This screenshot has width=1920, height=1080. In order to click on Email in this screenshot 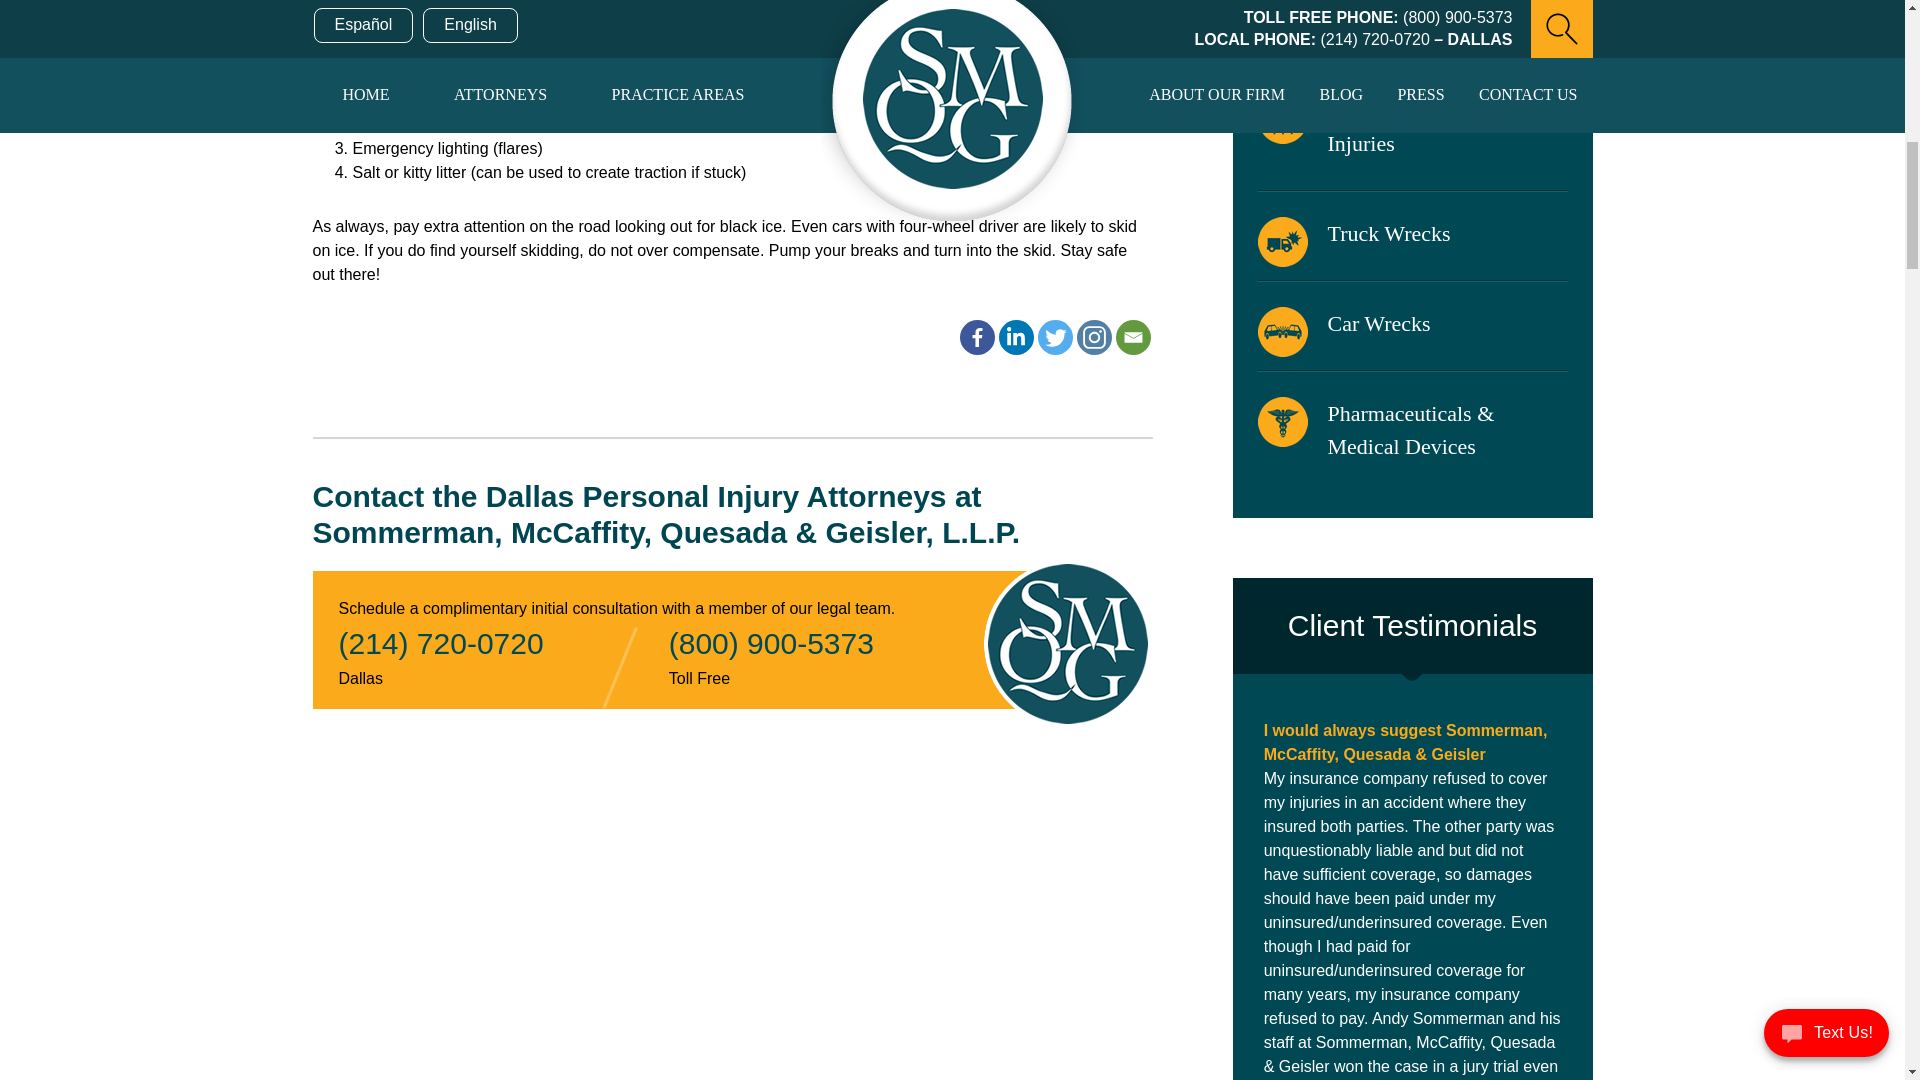, I will do `click(1132, 337)`.